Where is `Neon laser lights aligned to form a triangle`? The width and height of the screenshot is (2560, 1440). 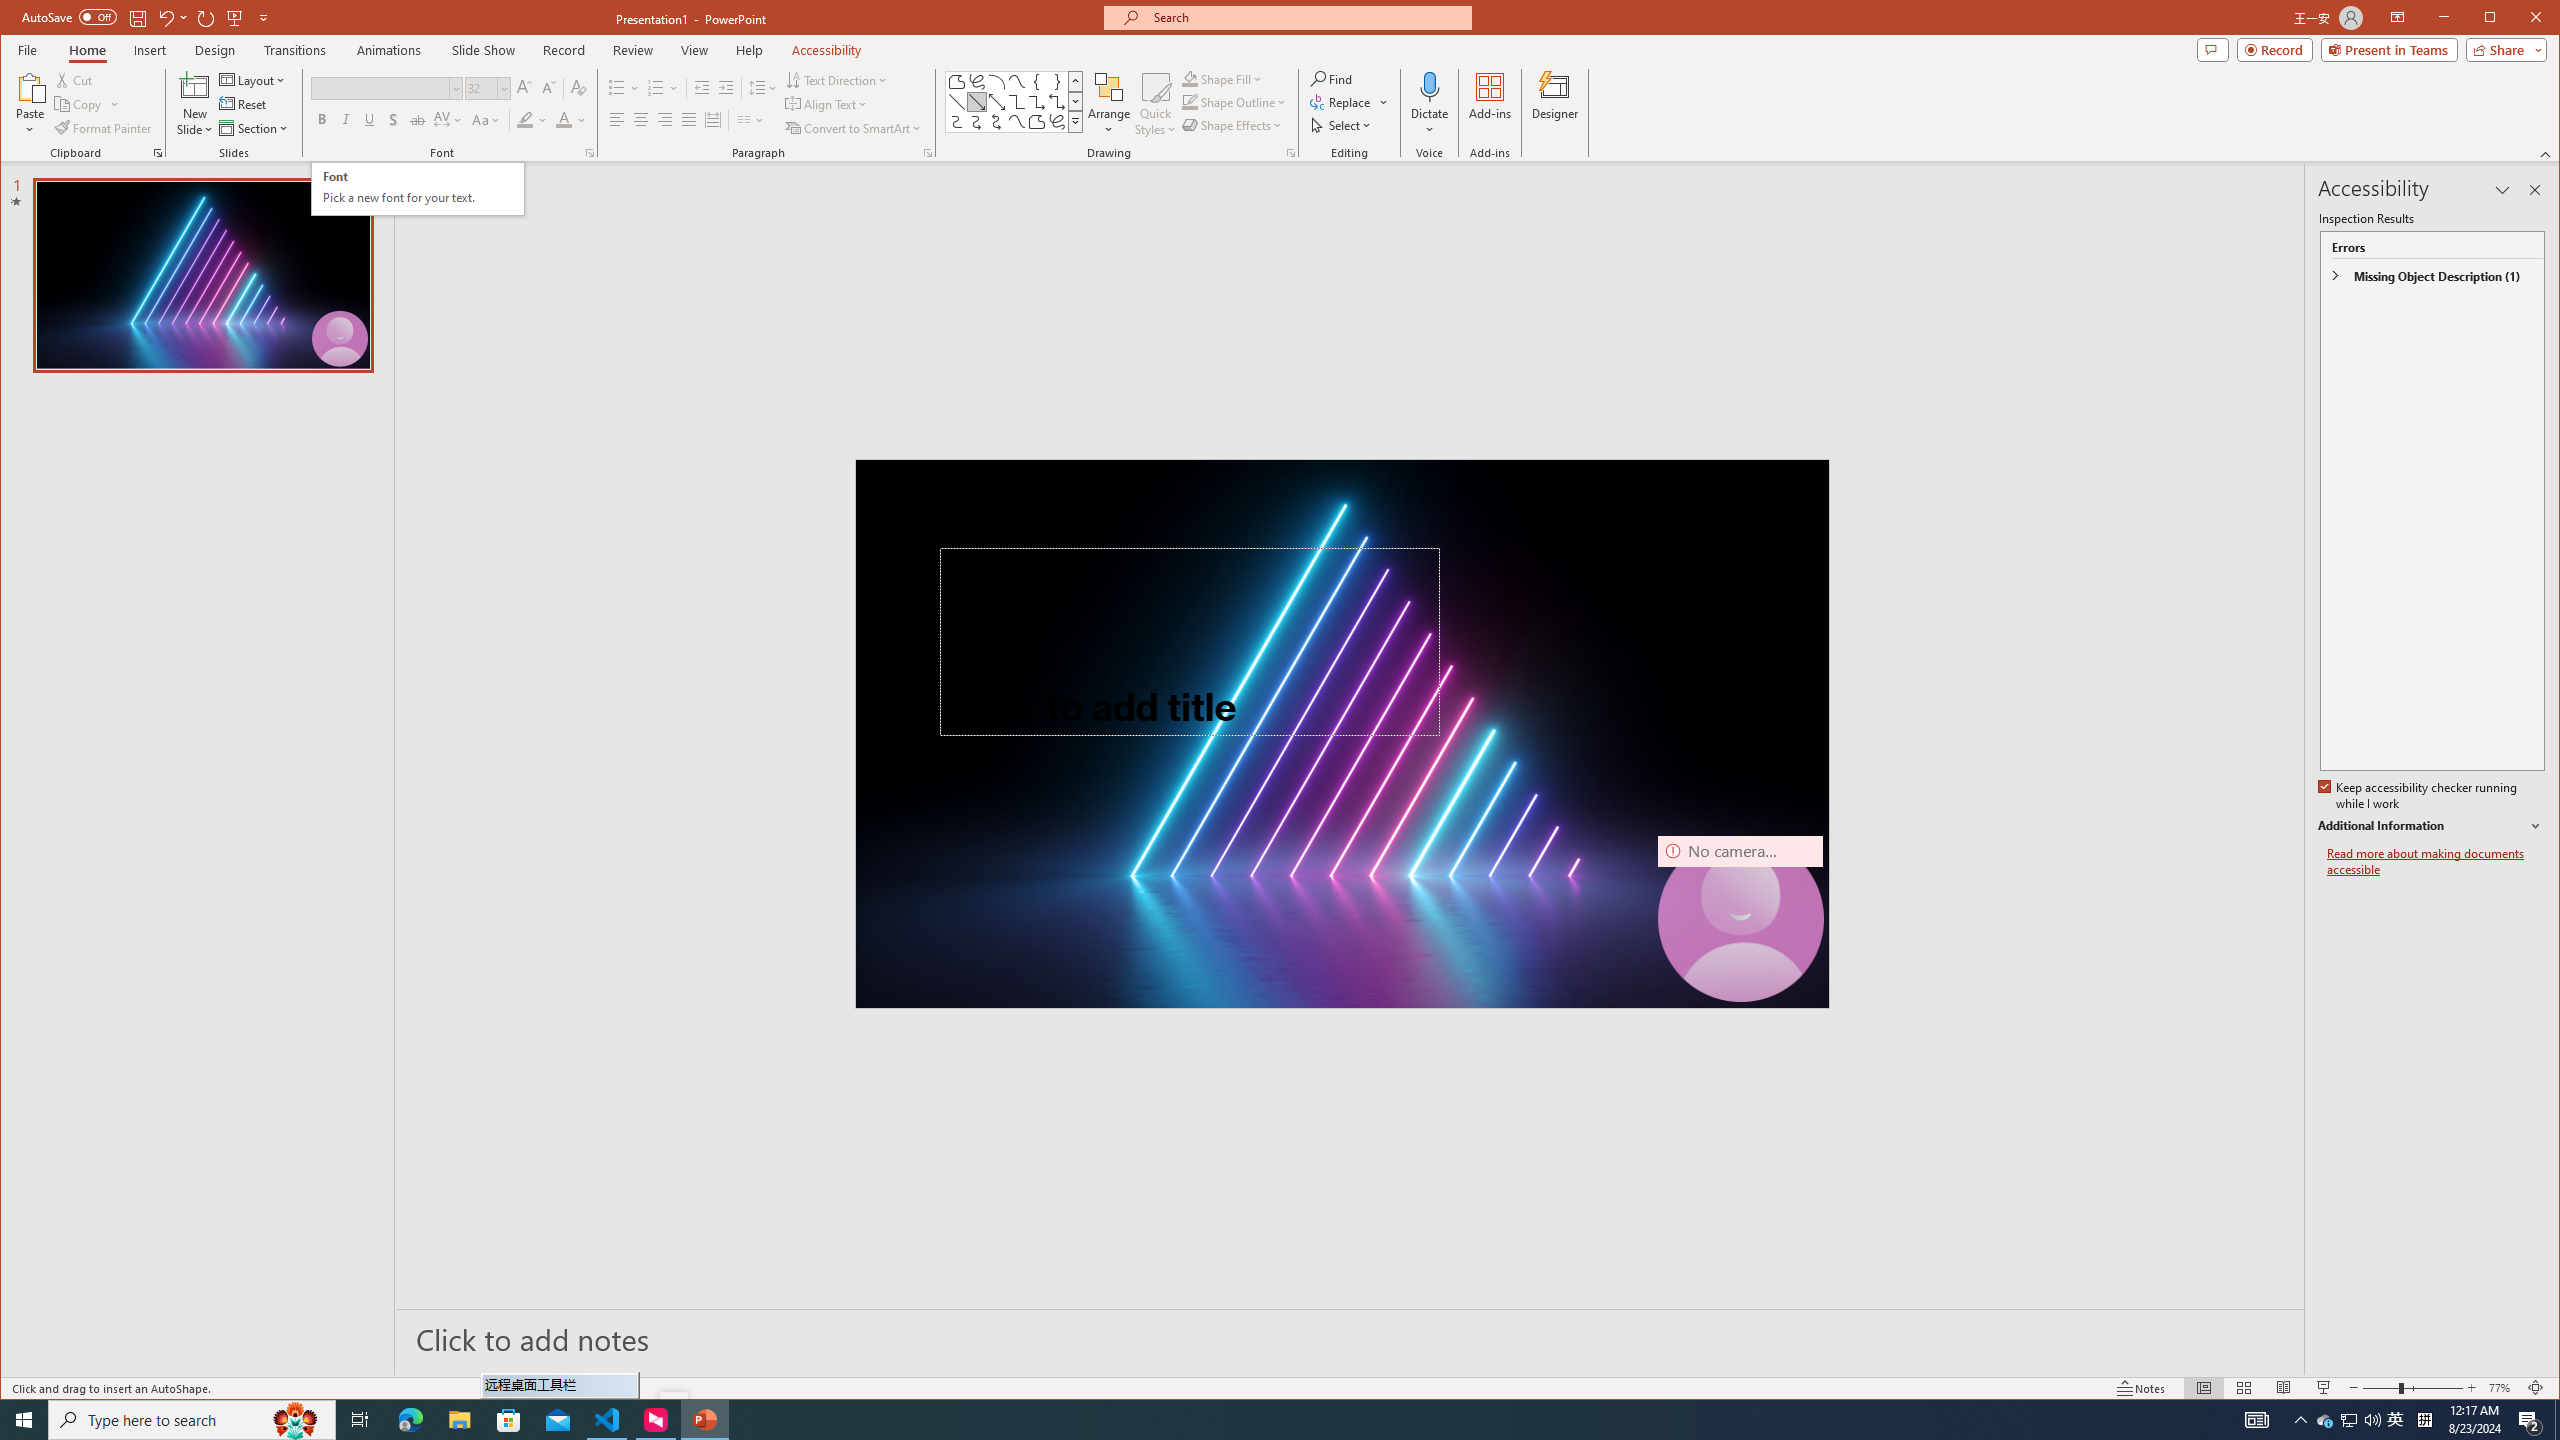
Neon laser lights aligned to form a triangle is located at coordinates (1341, 733).